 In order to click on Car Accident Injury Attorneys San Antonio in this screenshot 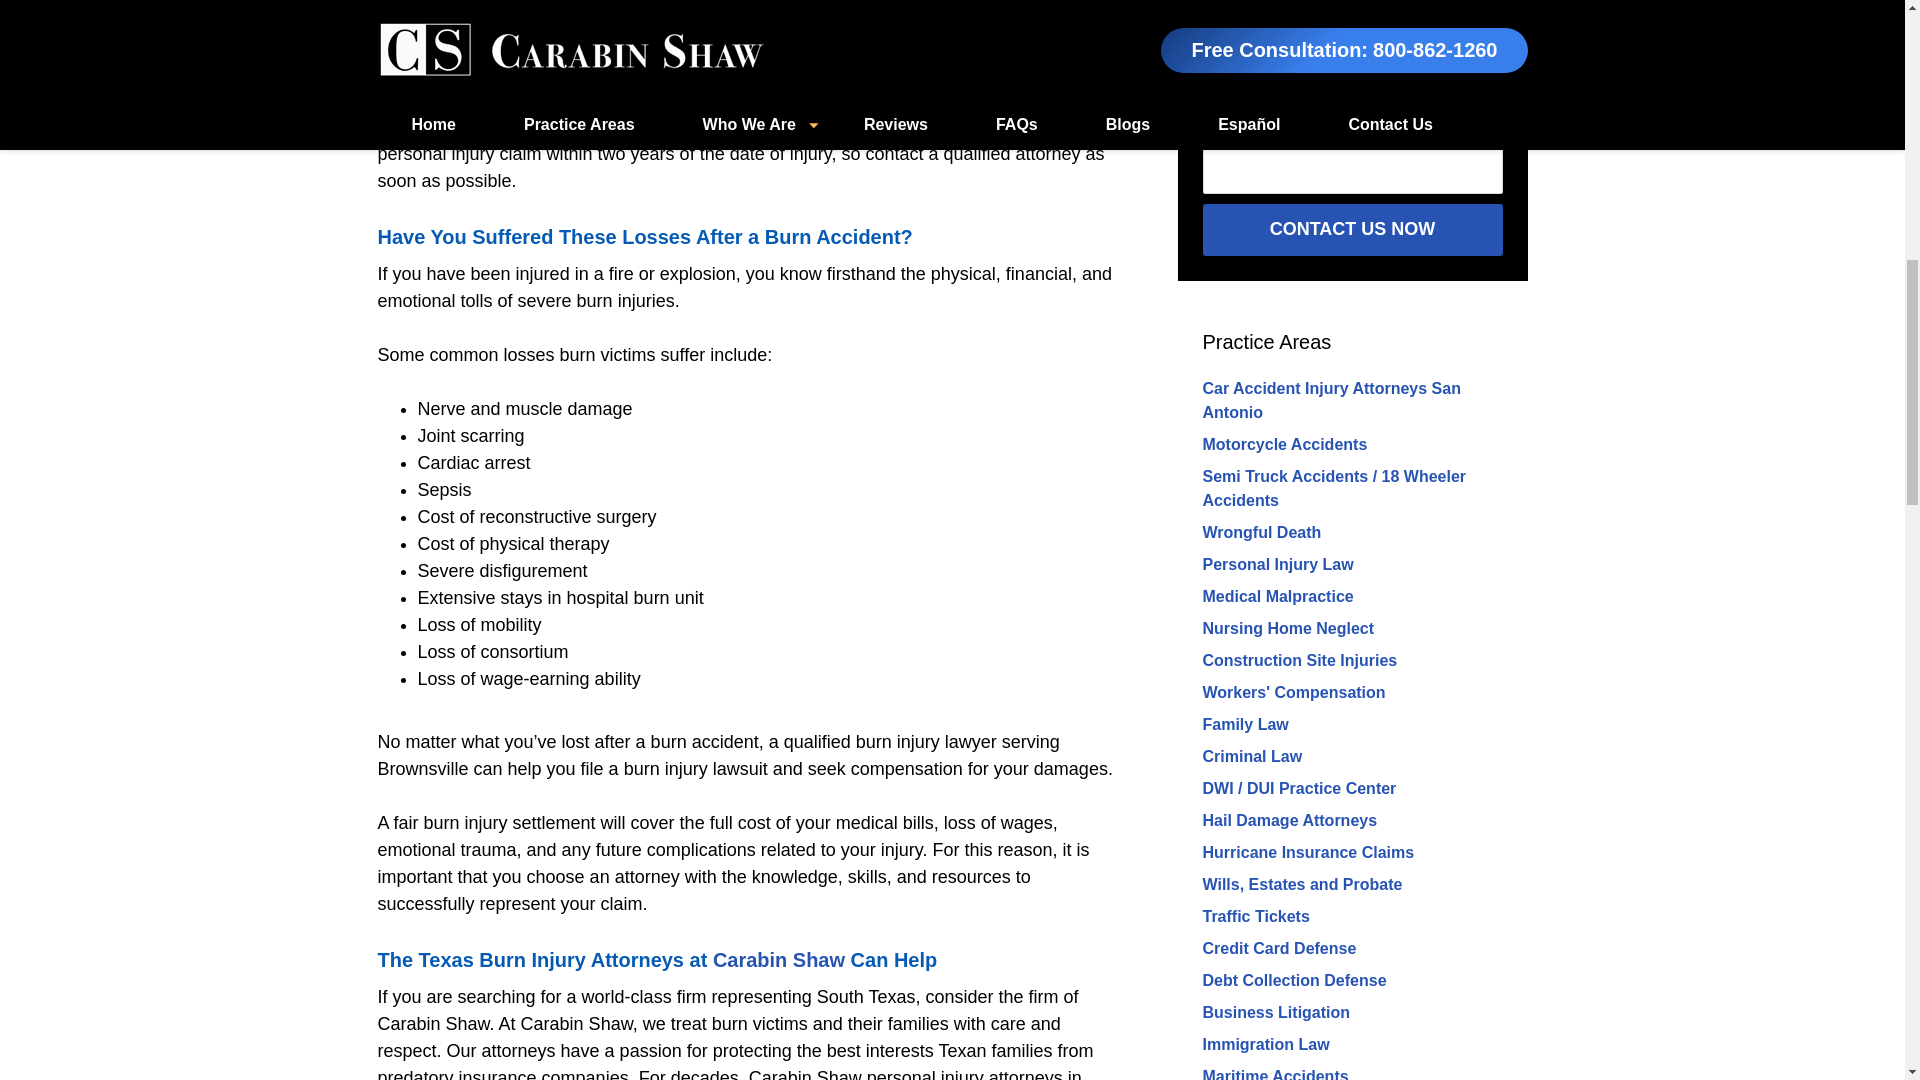, I will do `click(1330, 400)`.